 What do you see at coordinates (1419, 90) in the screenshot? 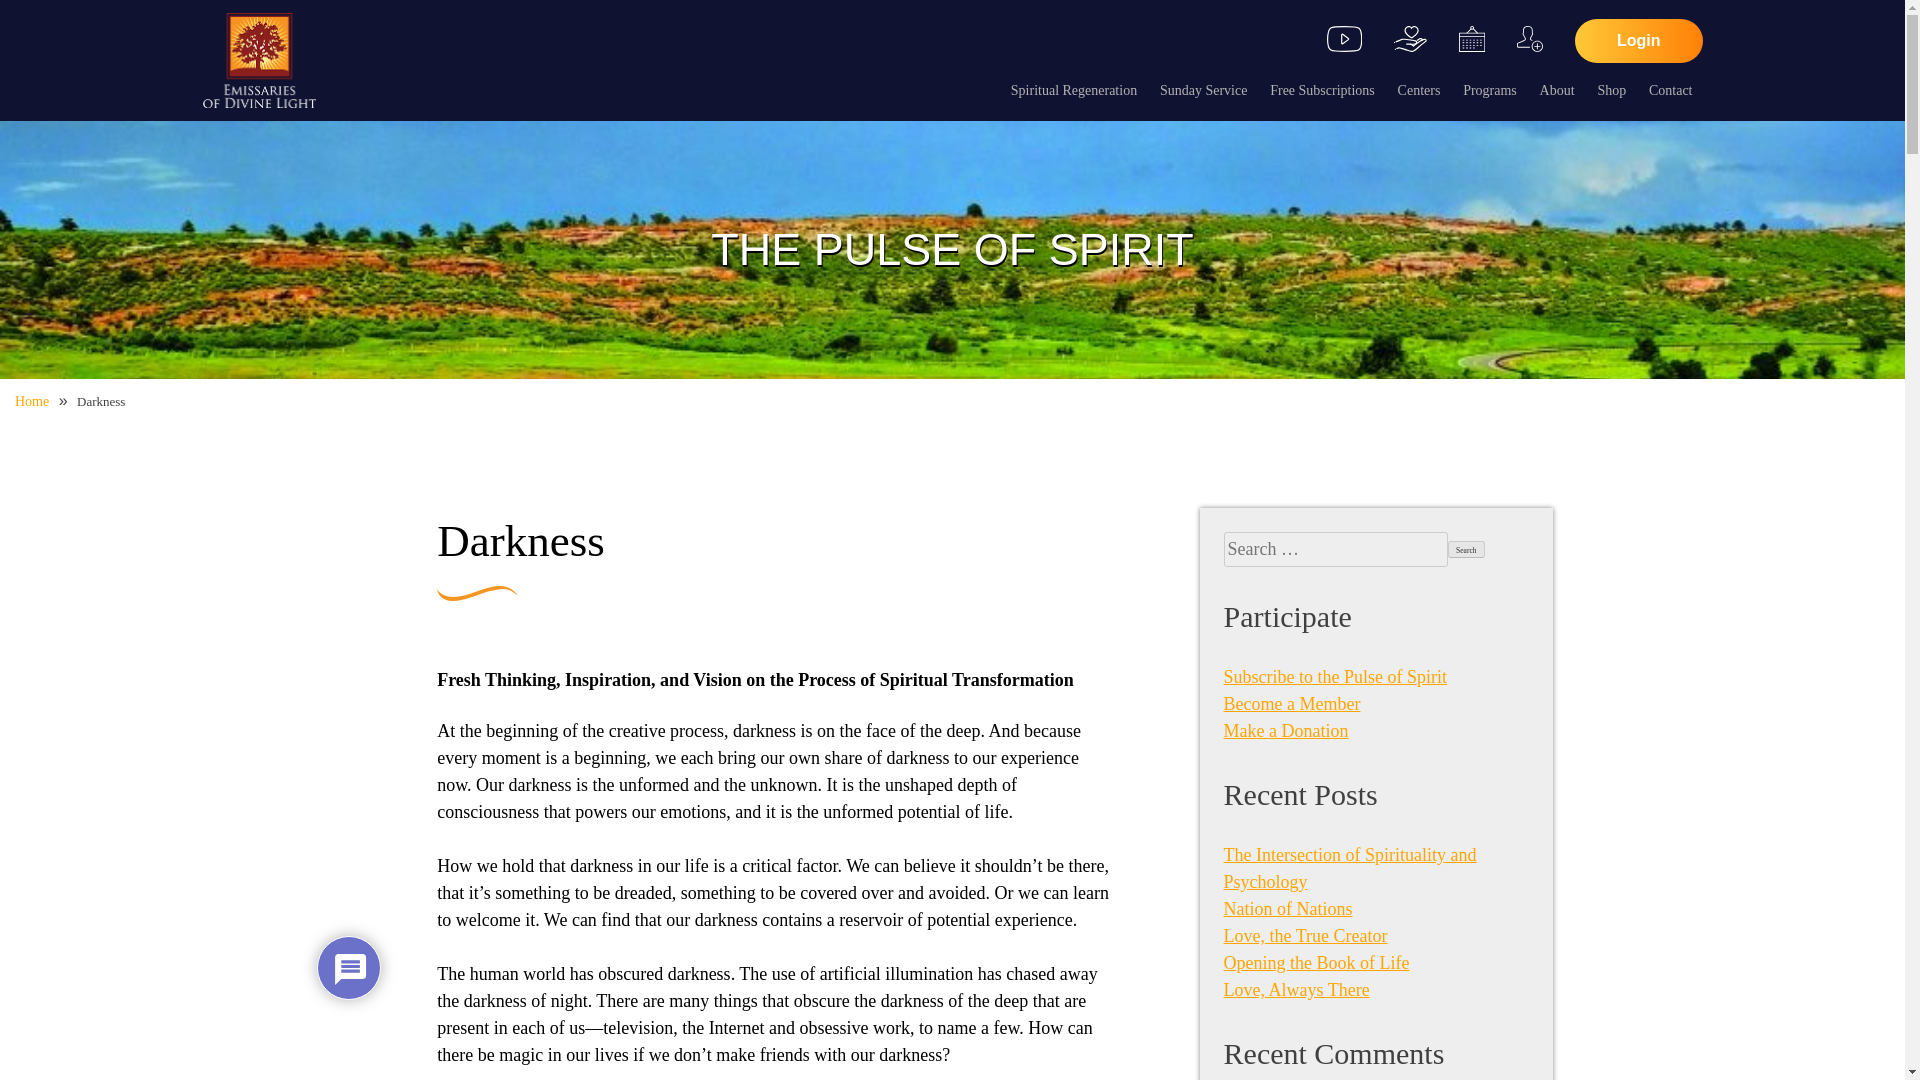
I see `Centers` at bounding box center [1419, 90].